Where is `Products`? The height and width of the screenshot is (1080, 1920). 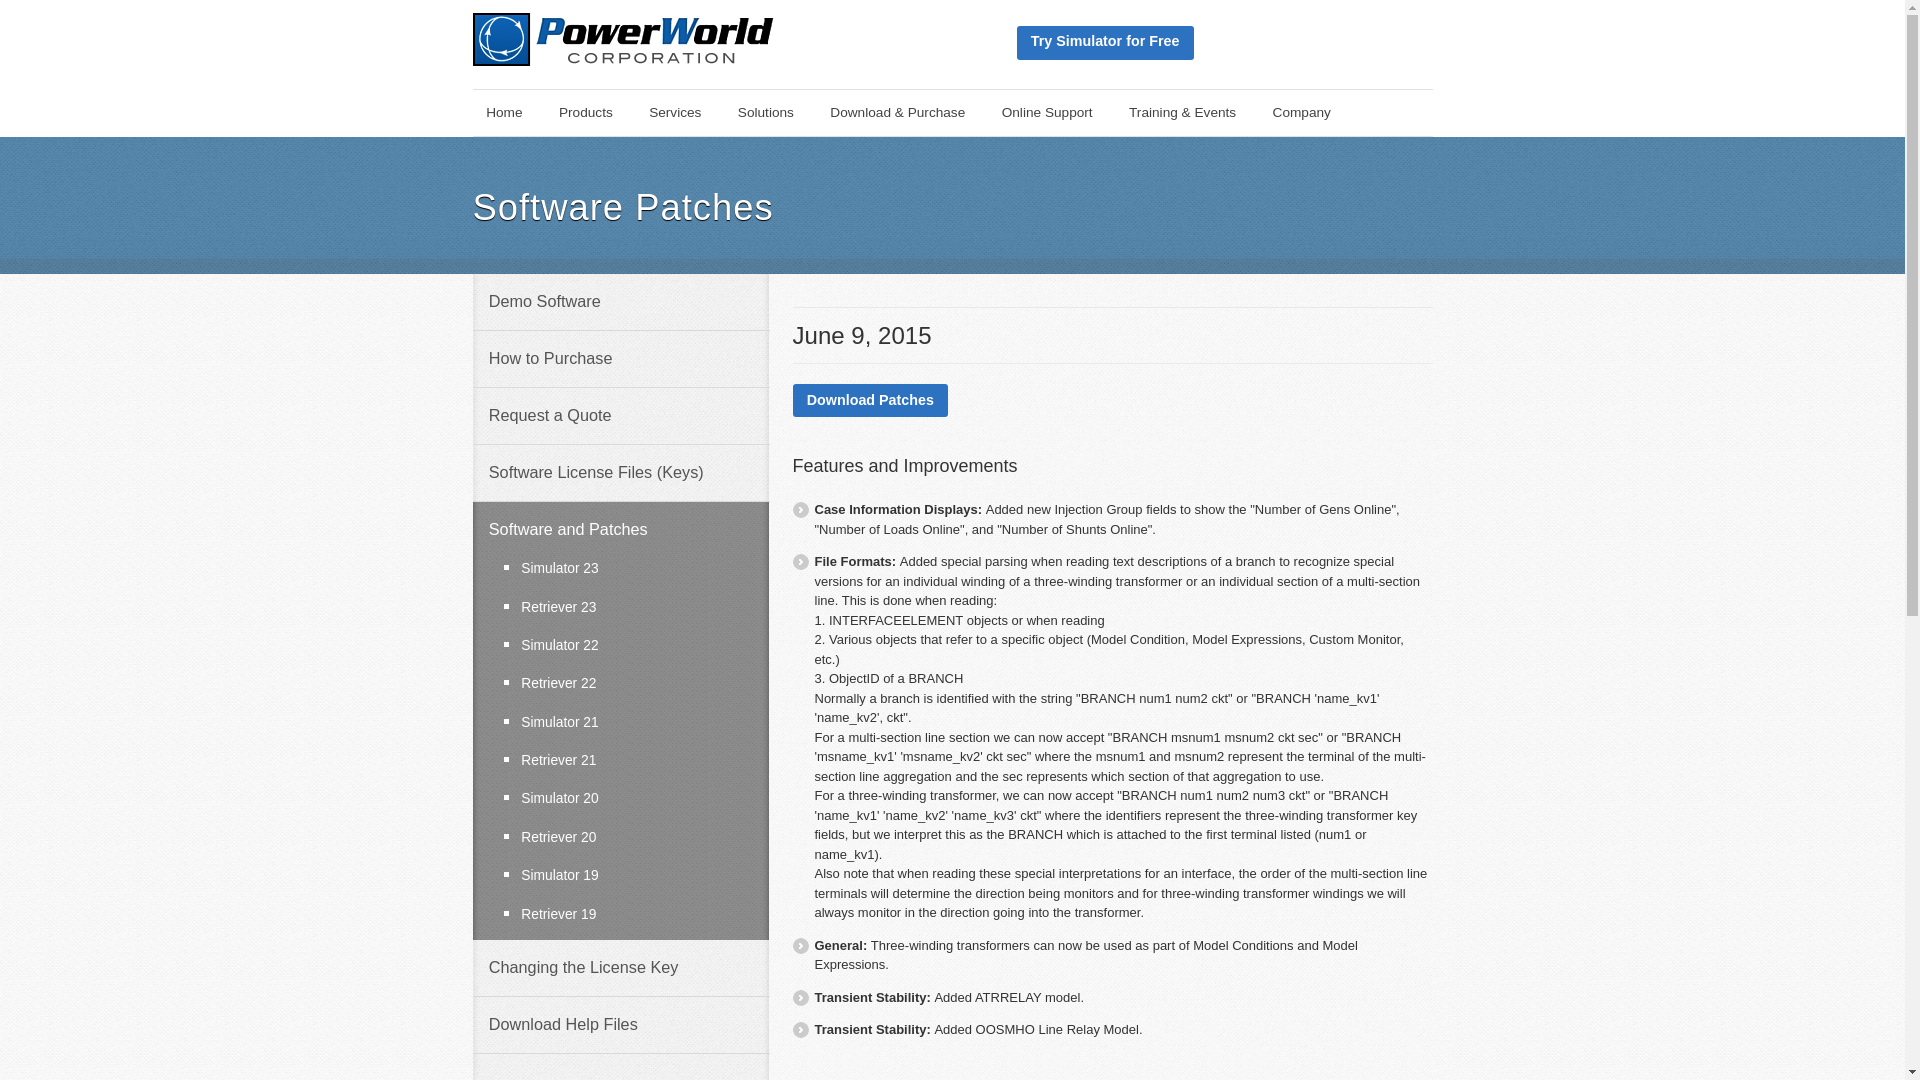 Products is located at coordinates (585, 112).